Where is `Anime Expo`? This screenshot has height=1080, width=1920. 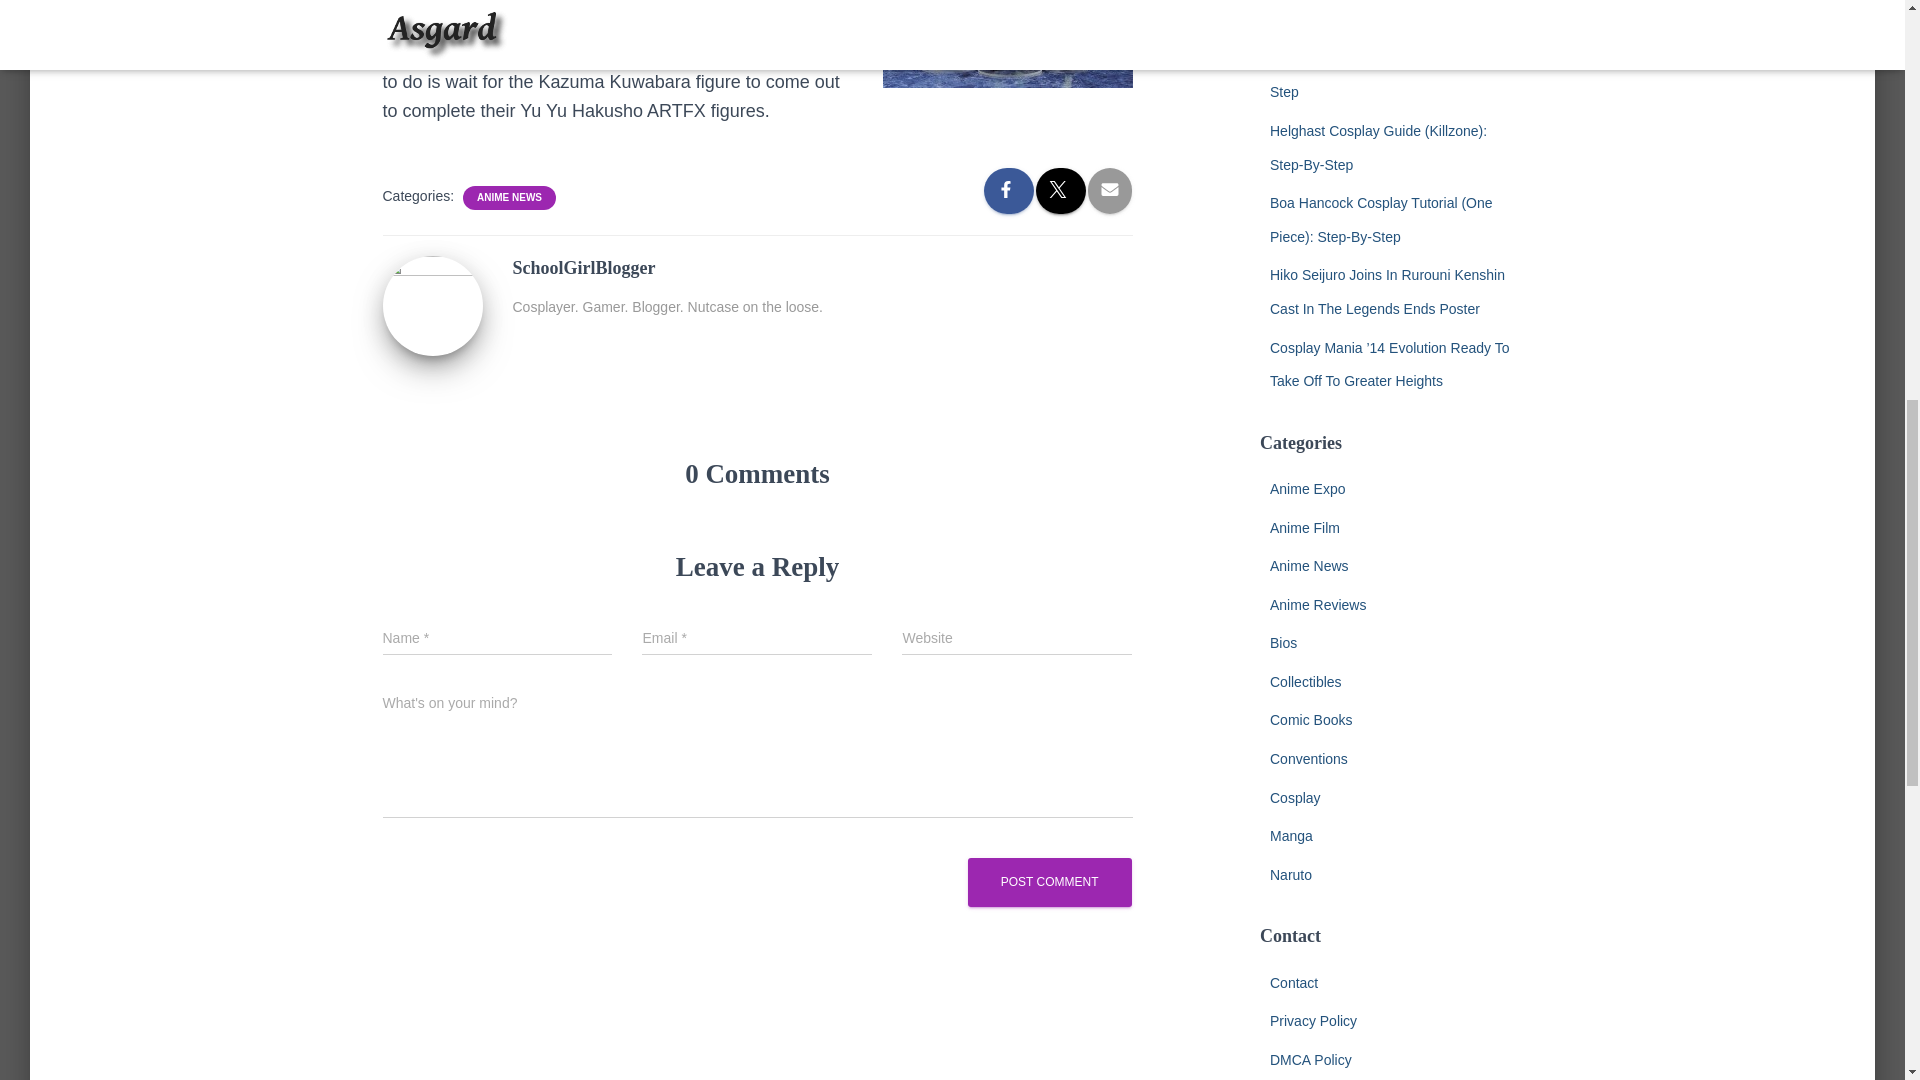 Anime Expo is located at coordinates (1307, 488).